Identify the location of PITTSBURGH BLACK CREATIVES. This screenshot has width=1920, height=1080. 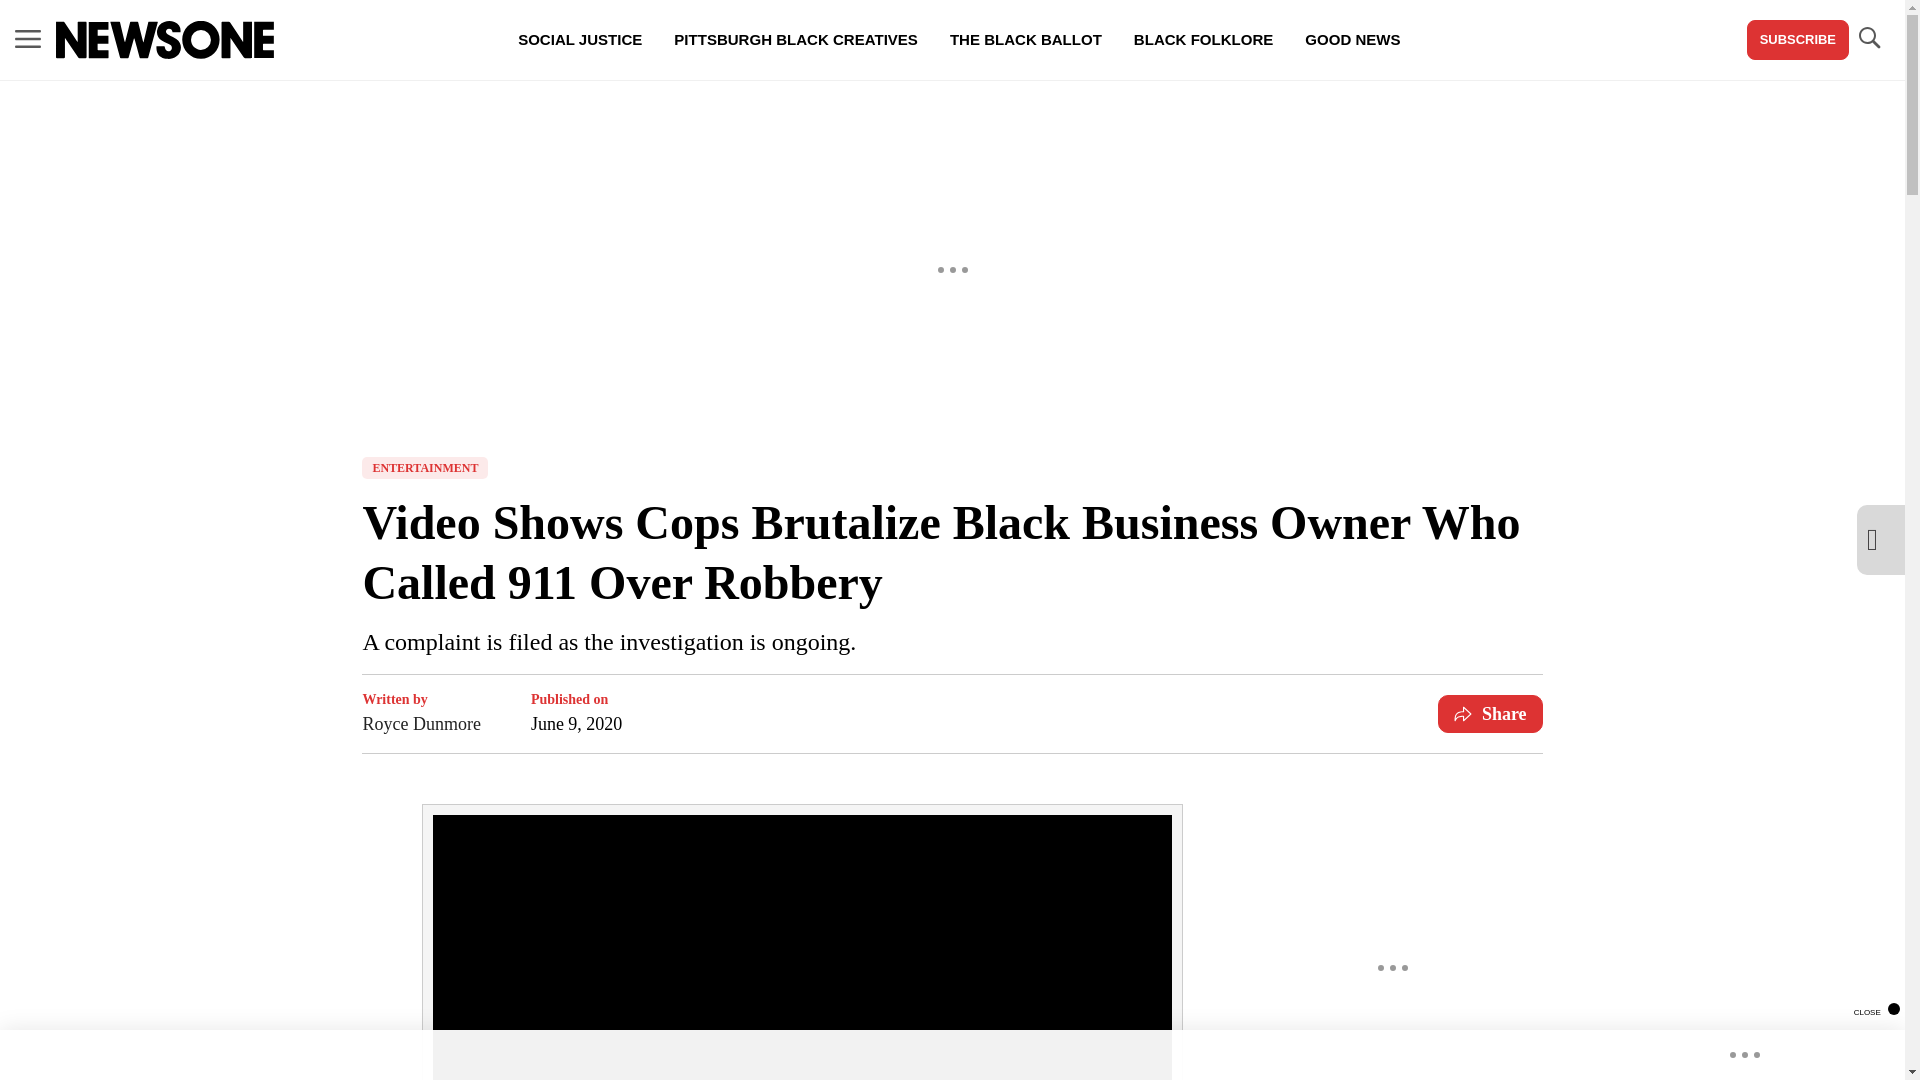
(796, 40).